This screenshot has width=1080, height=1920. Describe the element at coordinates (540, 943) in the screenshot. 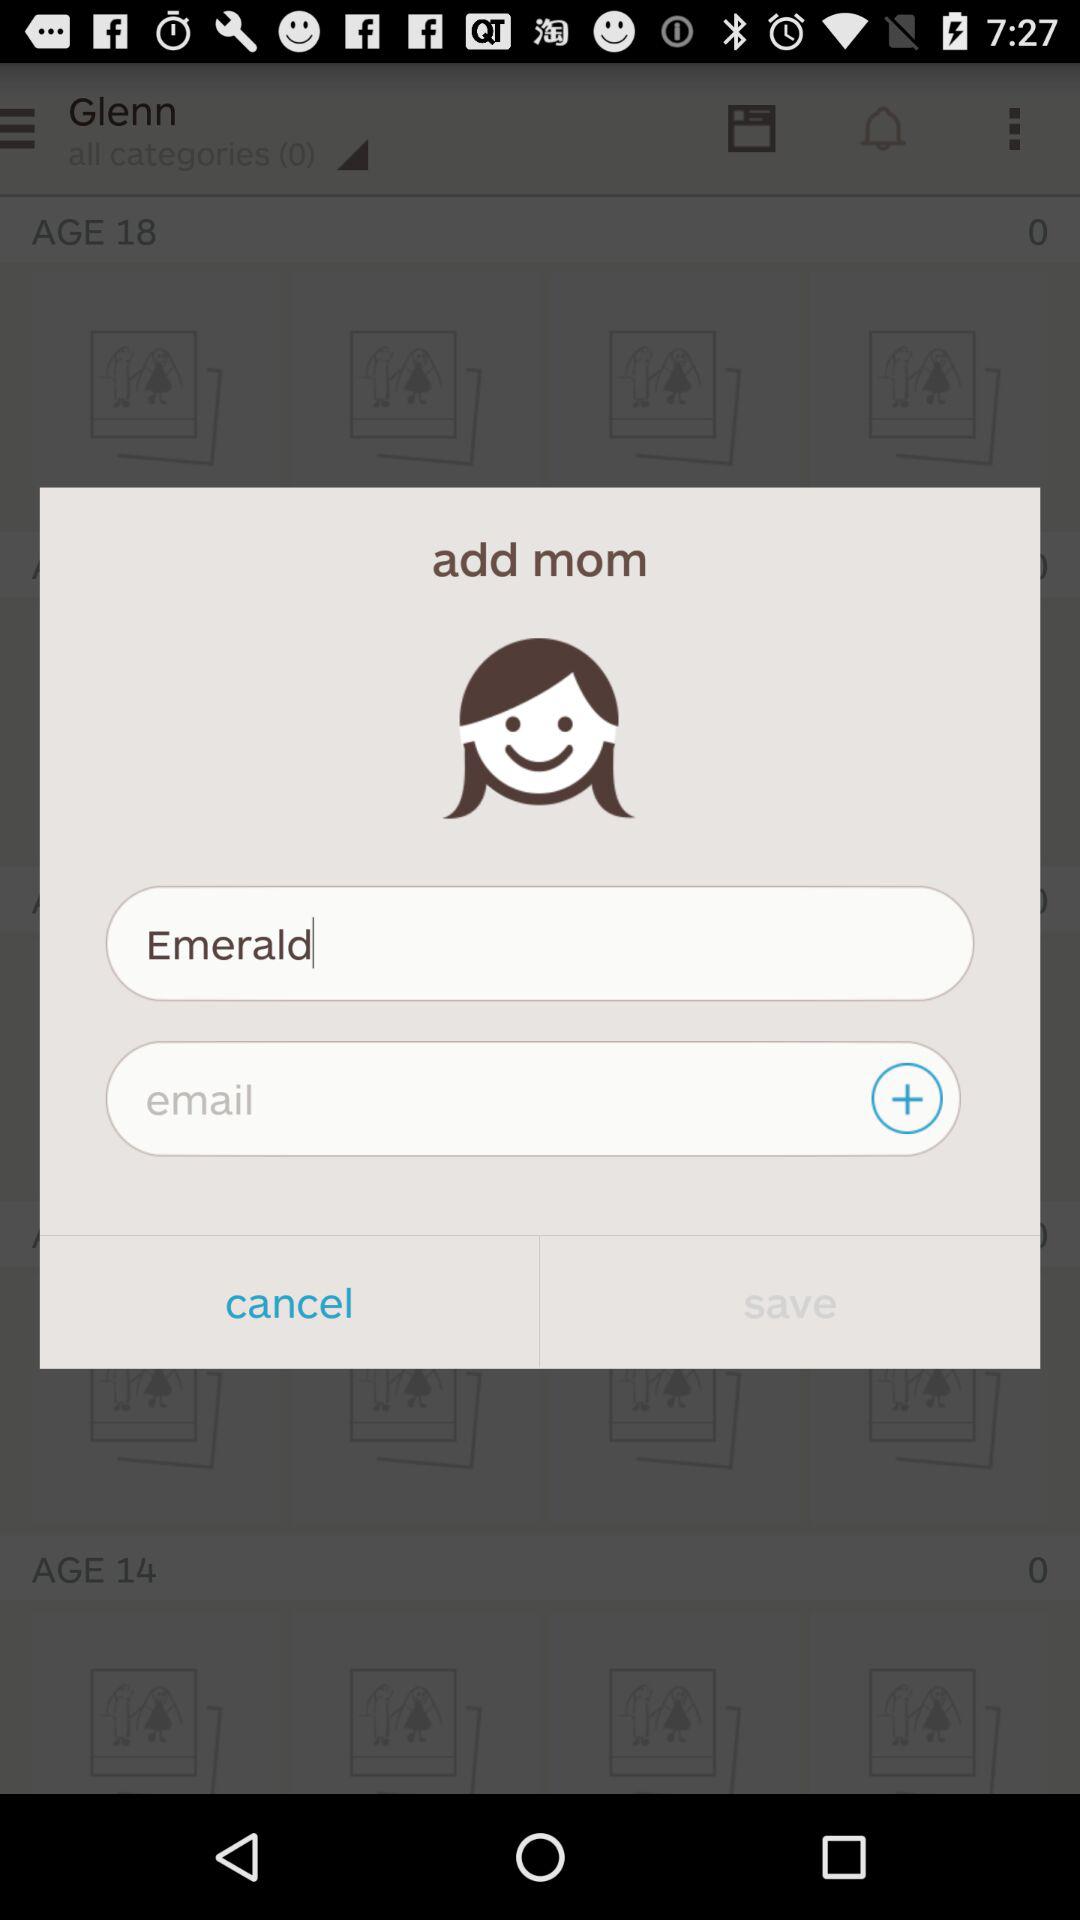

I see `swipe to the emerald icon` at that location.